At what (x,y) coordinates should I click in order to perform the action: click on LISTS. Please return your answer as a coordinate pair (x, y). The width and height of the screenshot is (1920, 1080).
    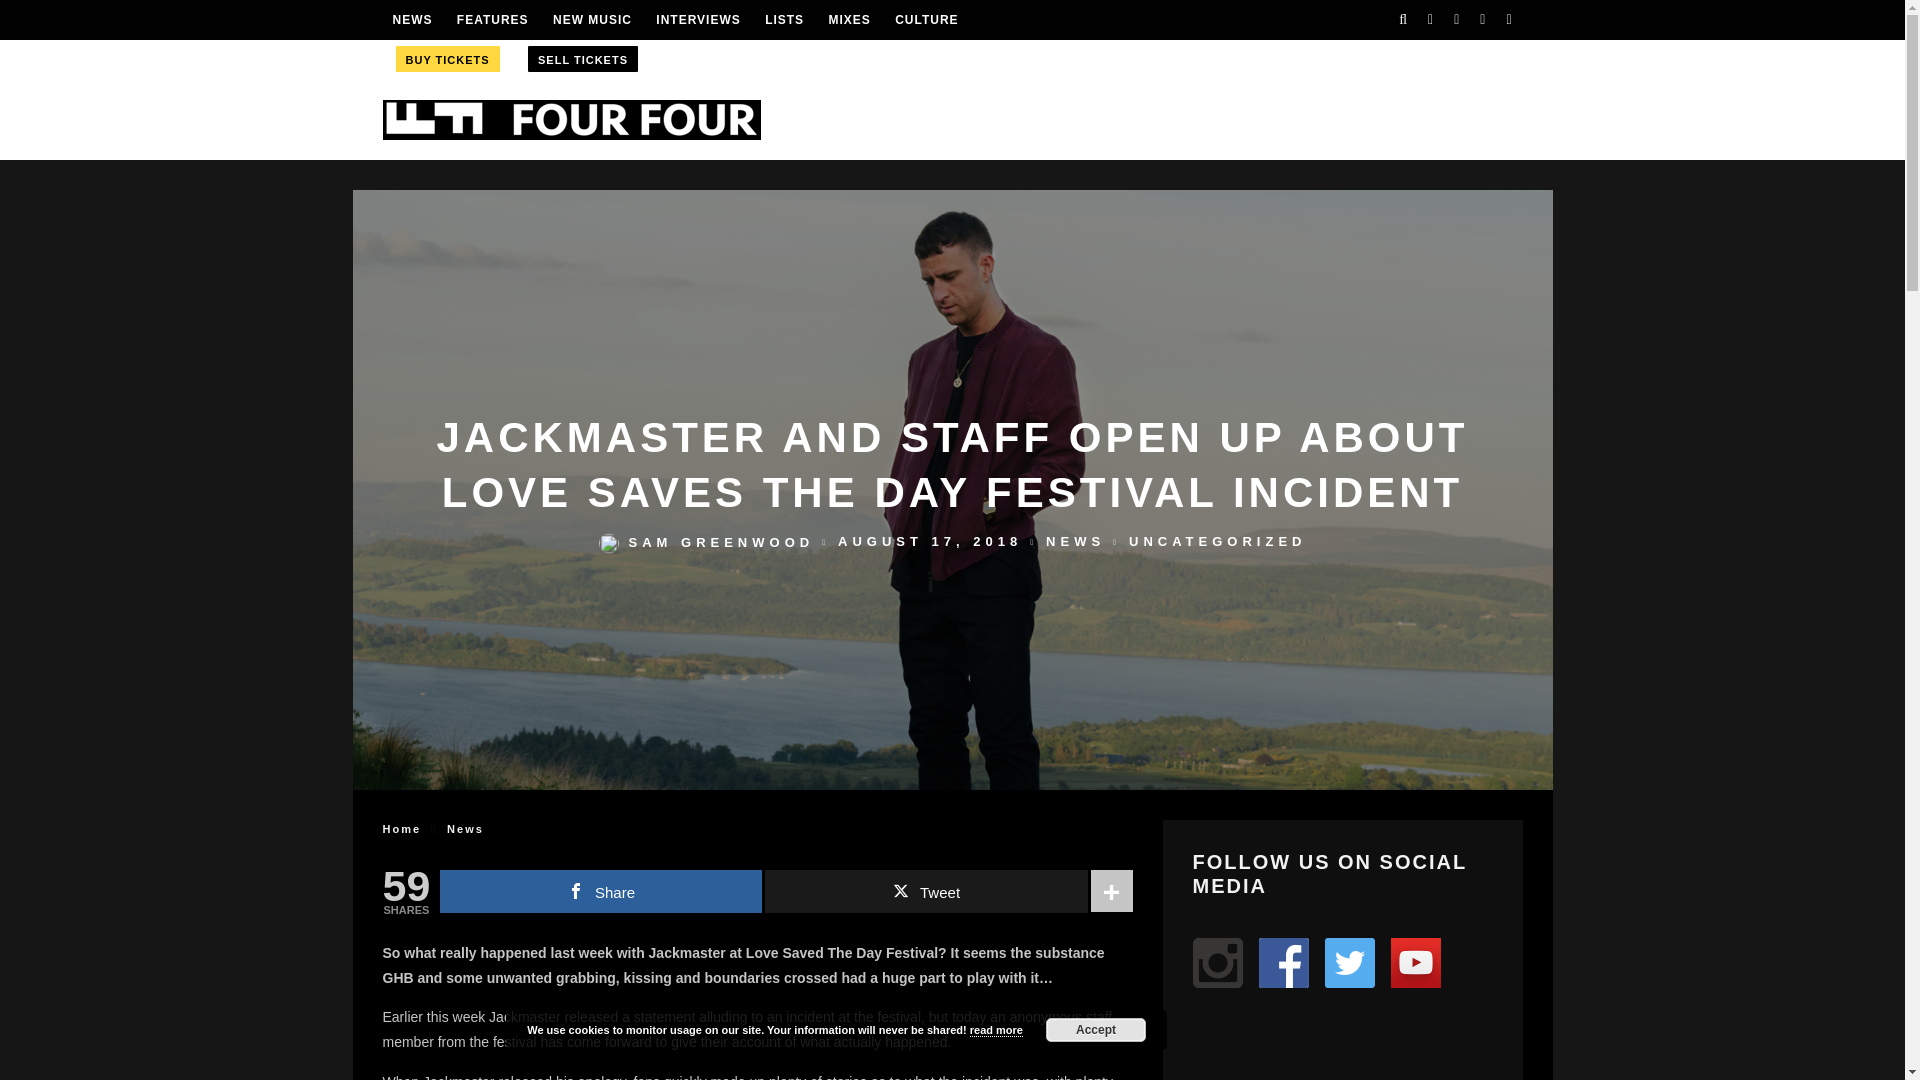
    Looking at the image, I should click on (784, 20).